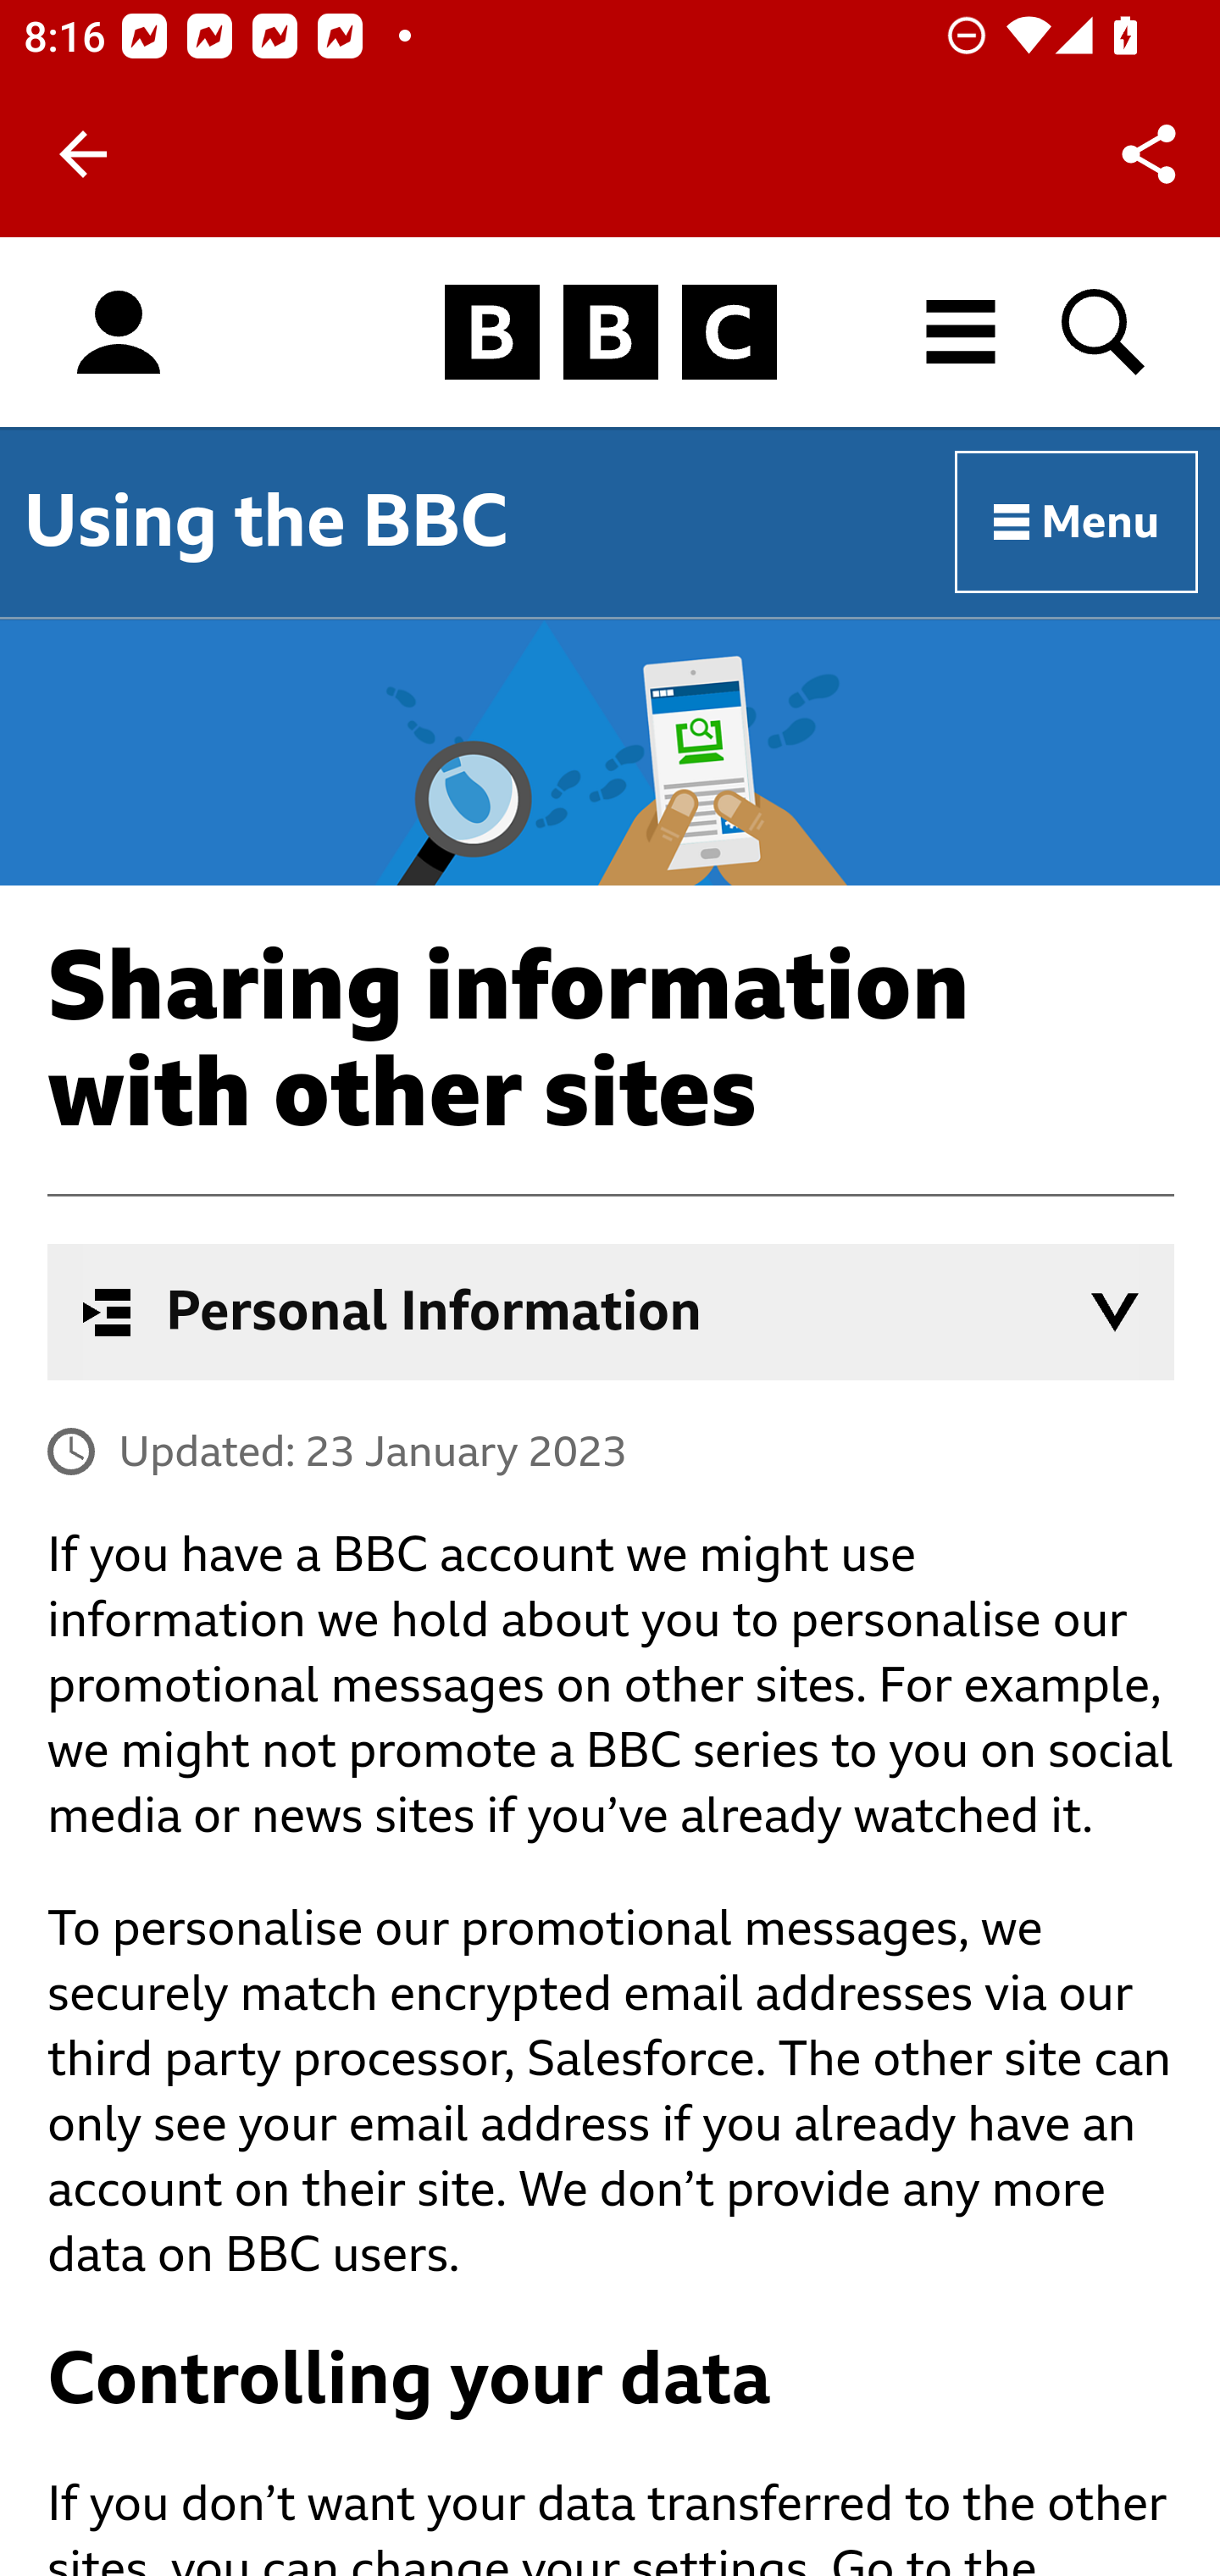  Describe the element at coordinates (610, 333) in the screenshot. I see `Homepage` at that location.